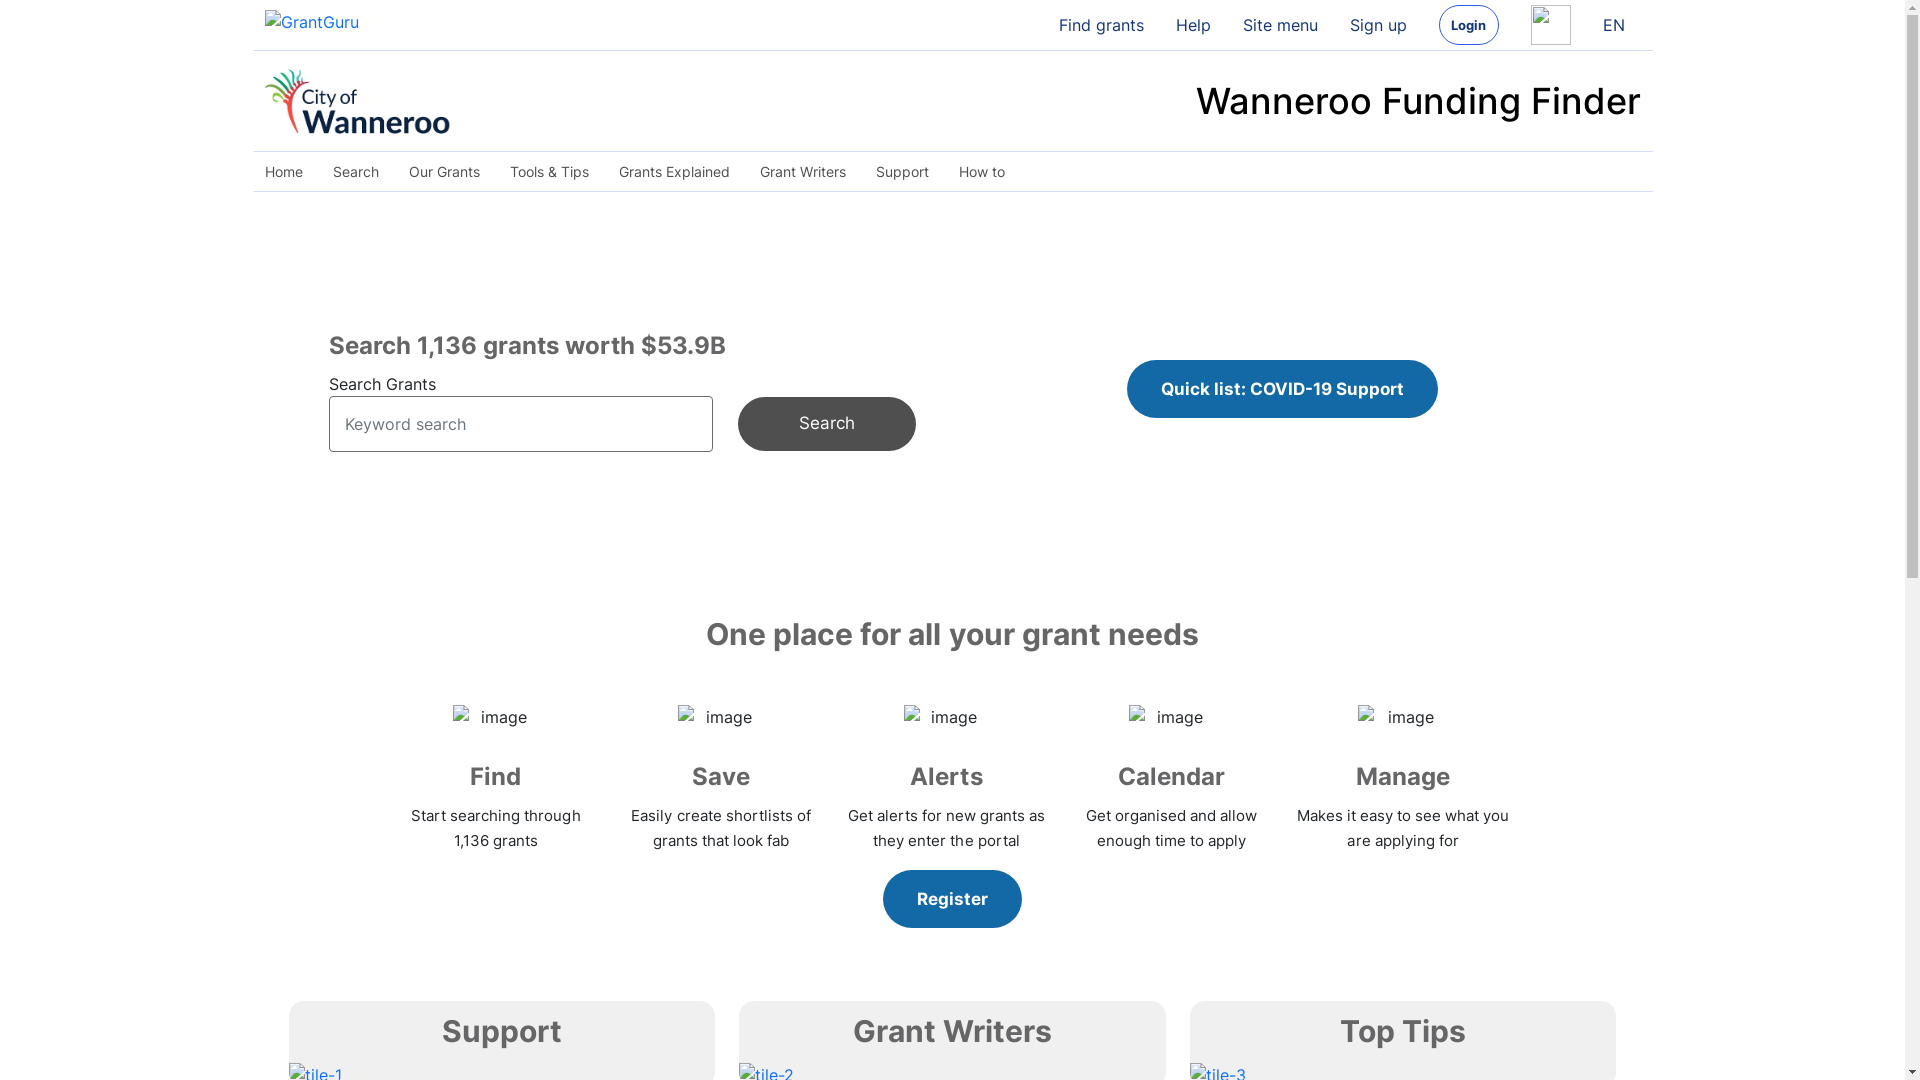  Describe the element at coordinates (982, 172) in the screenshot. I see `How to` at that location.